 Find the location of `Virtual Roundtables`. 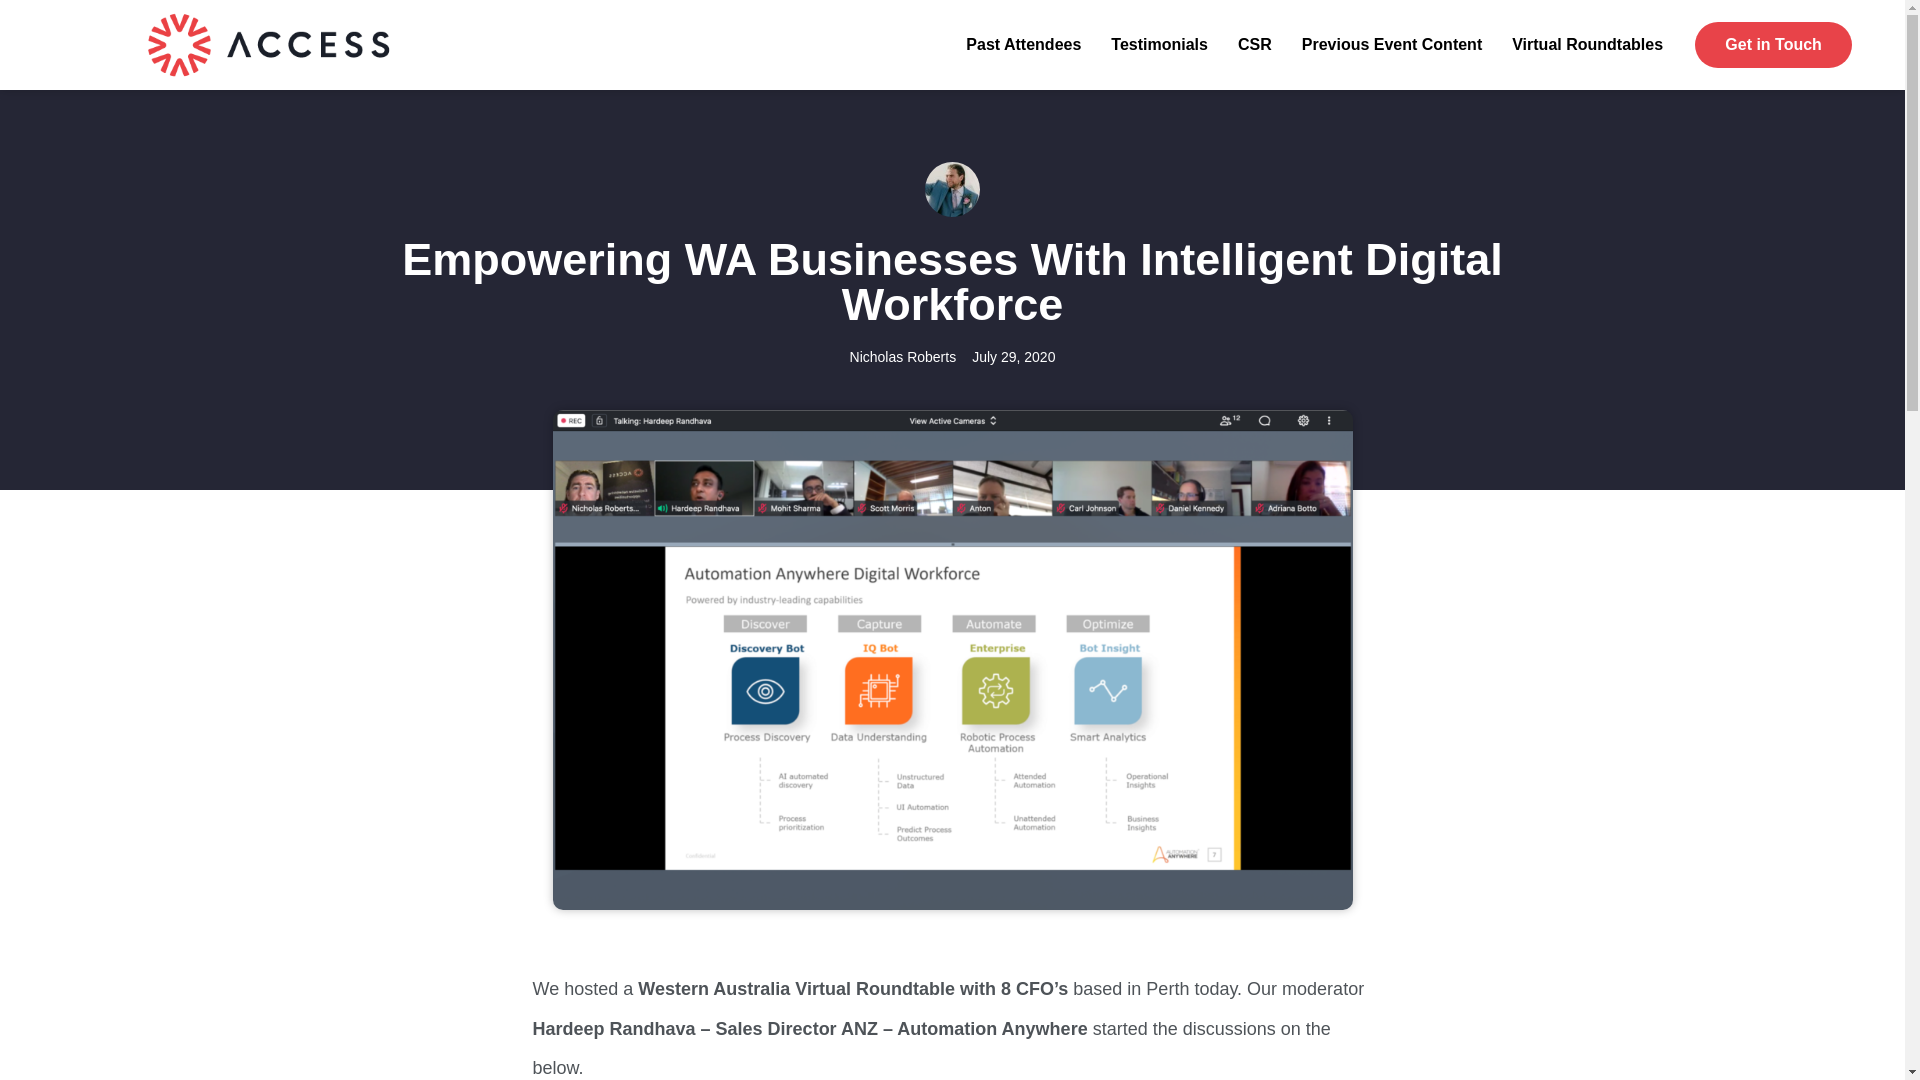

Virtual Roundtables is located at coordinates (1587, 44).